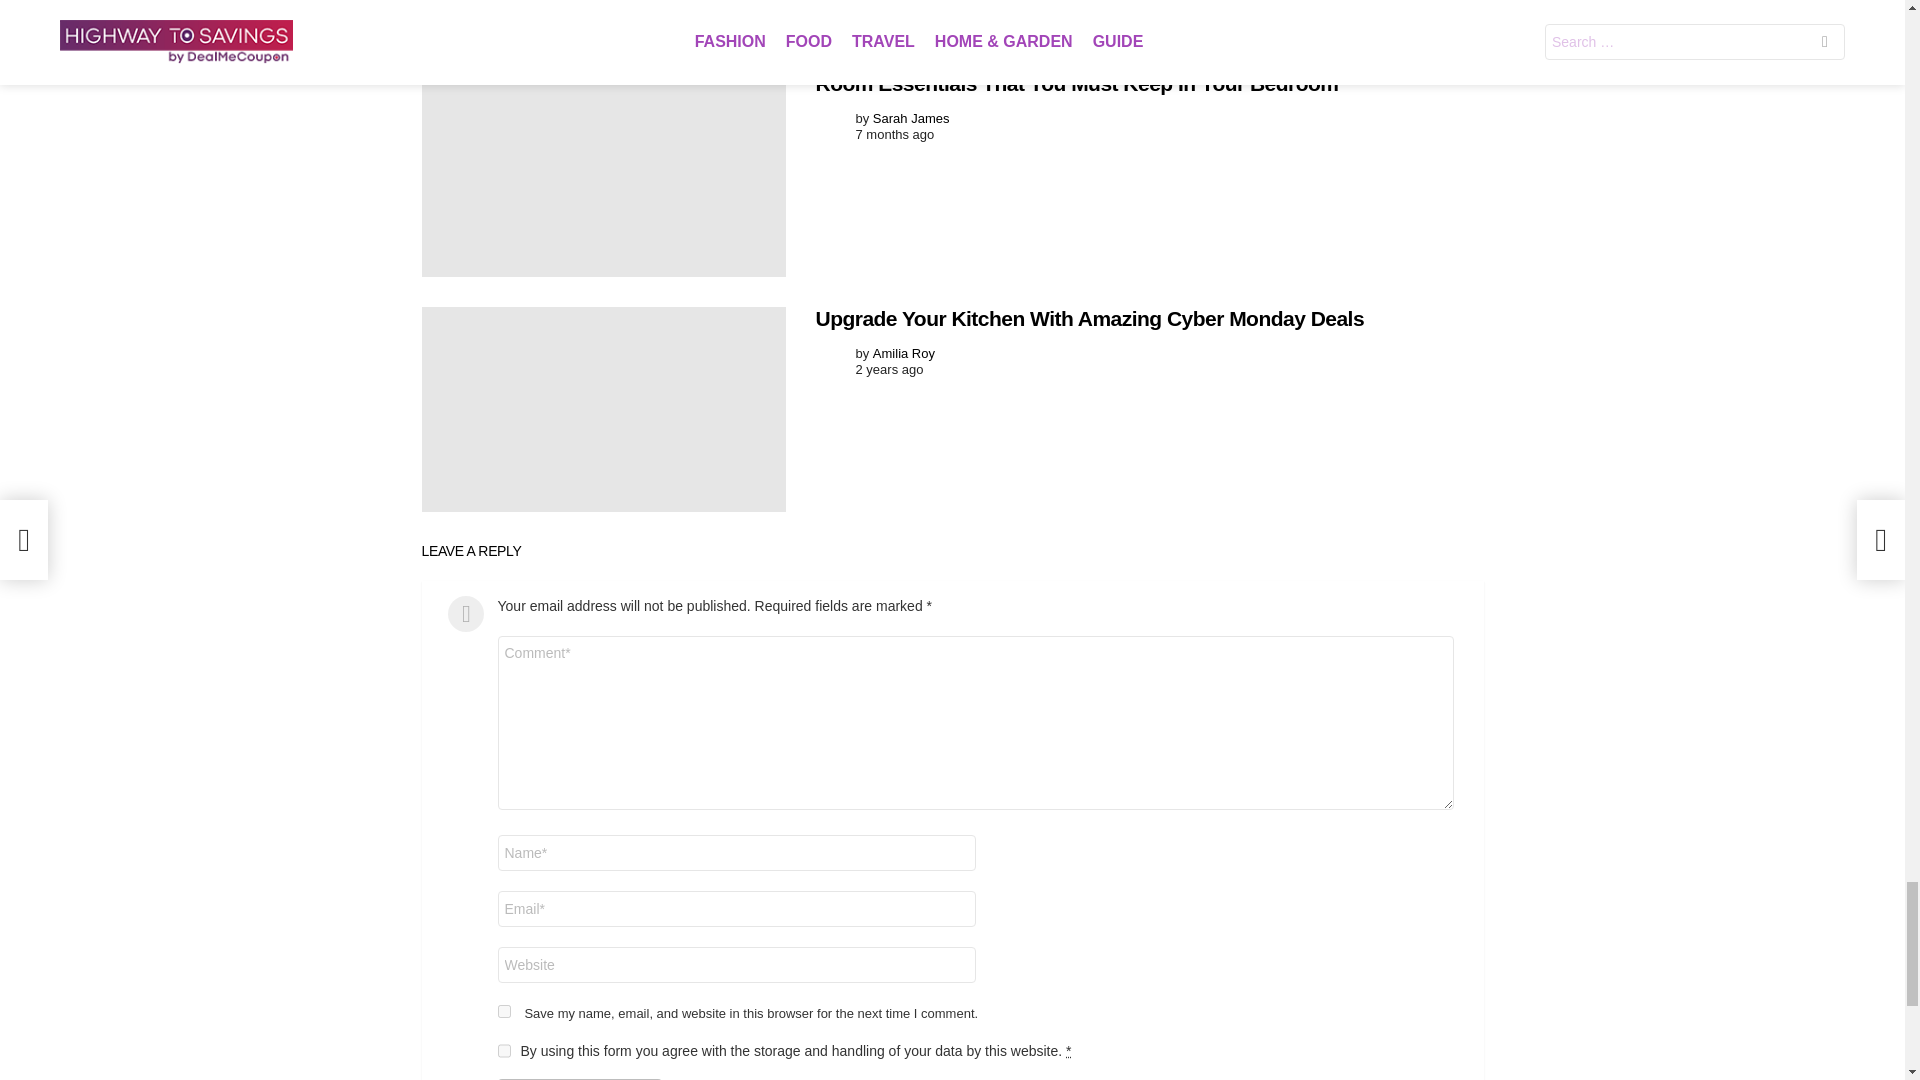 This screenshot has width=1920, height=1080. Describe the element at coordinates (504, 1012) in the screenshot. I see `yes` at that location.